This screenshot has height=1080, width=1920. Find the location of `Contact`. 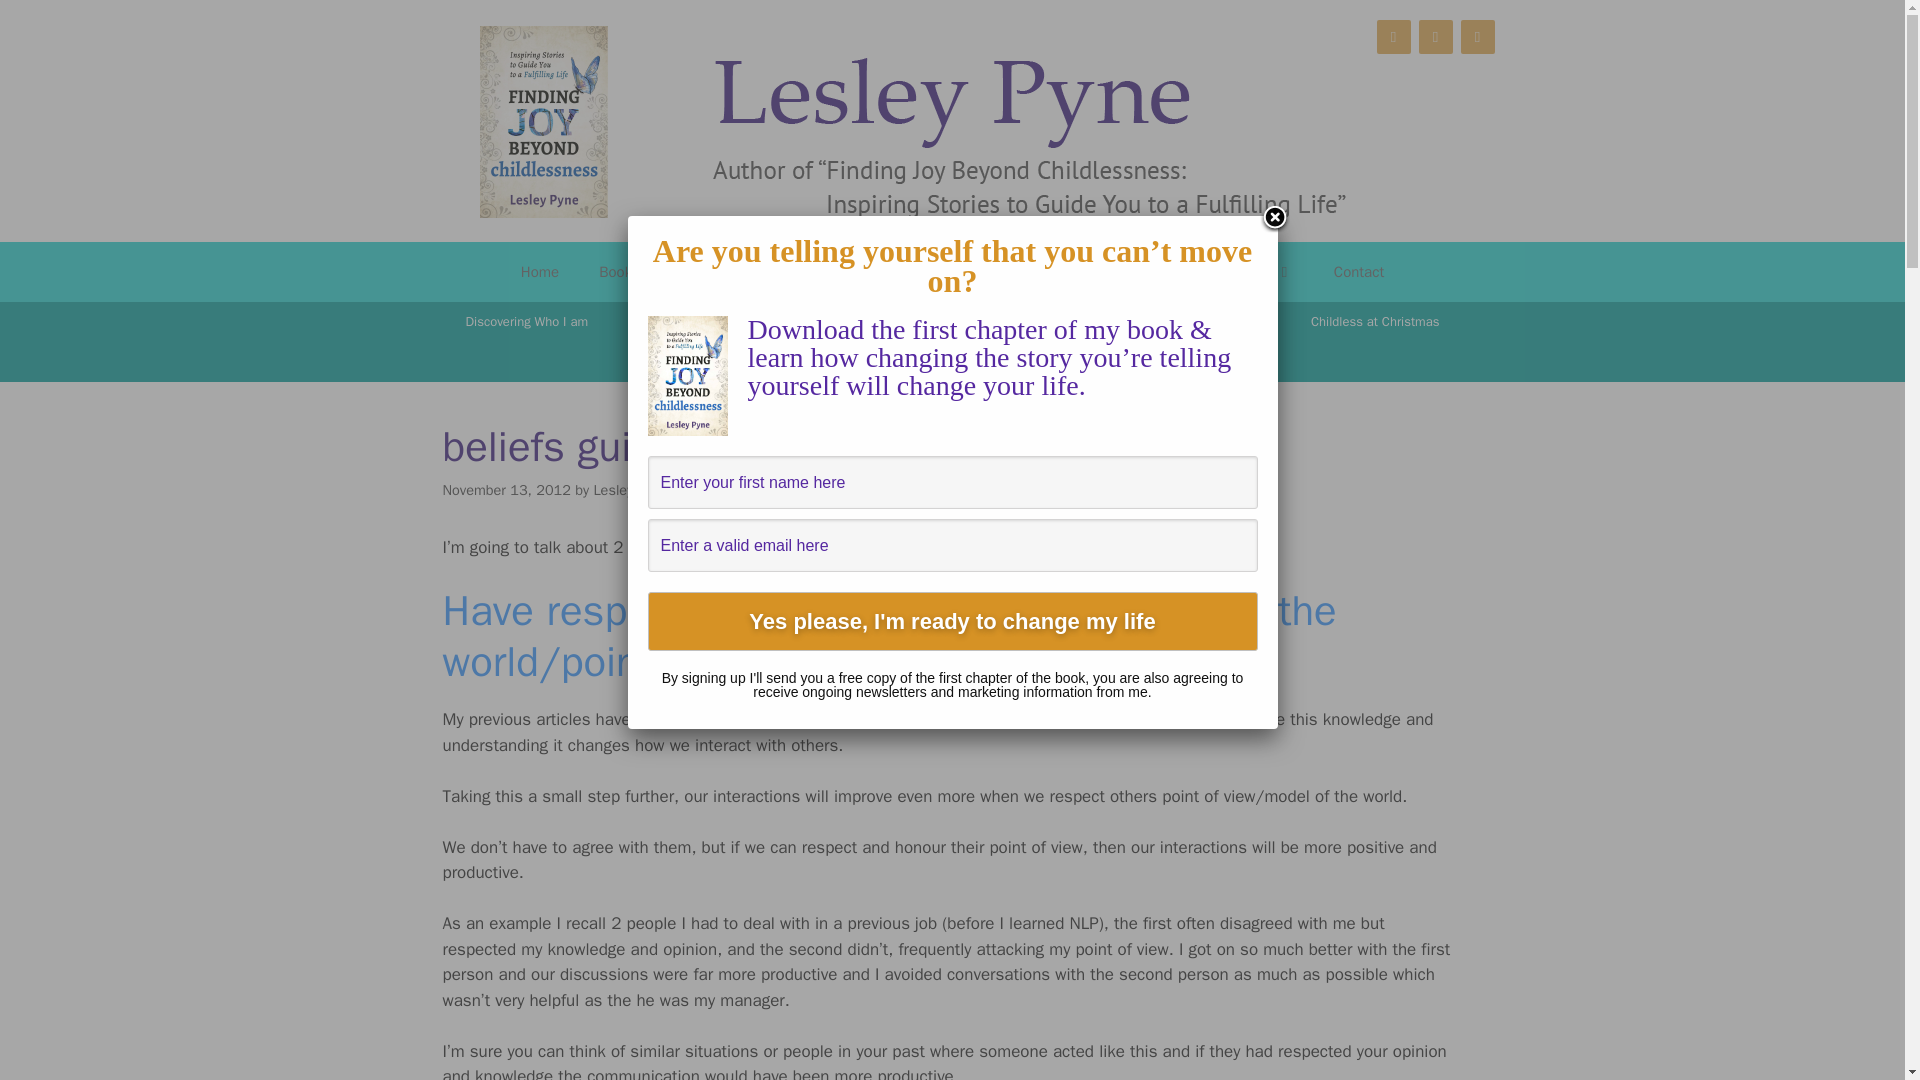

Contact is located at coordinates (1358, 272).